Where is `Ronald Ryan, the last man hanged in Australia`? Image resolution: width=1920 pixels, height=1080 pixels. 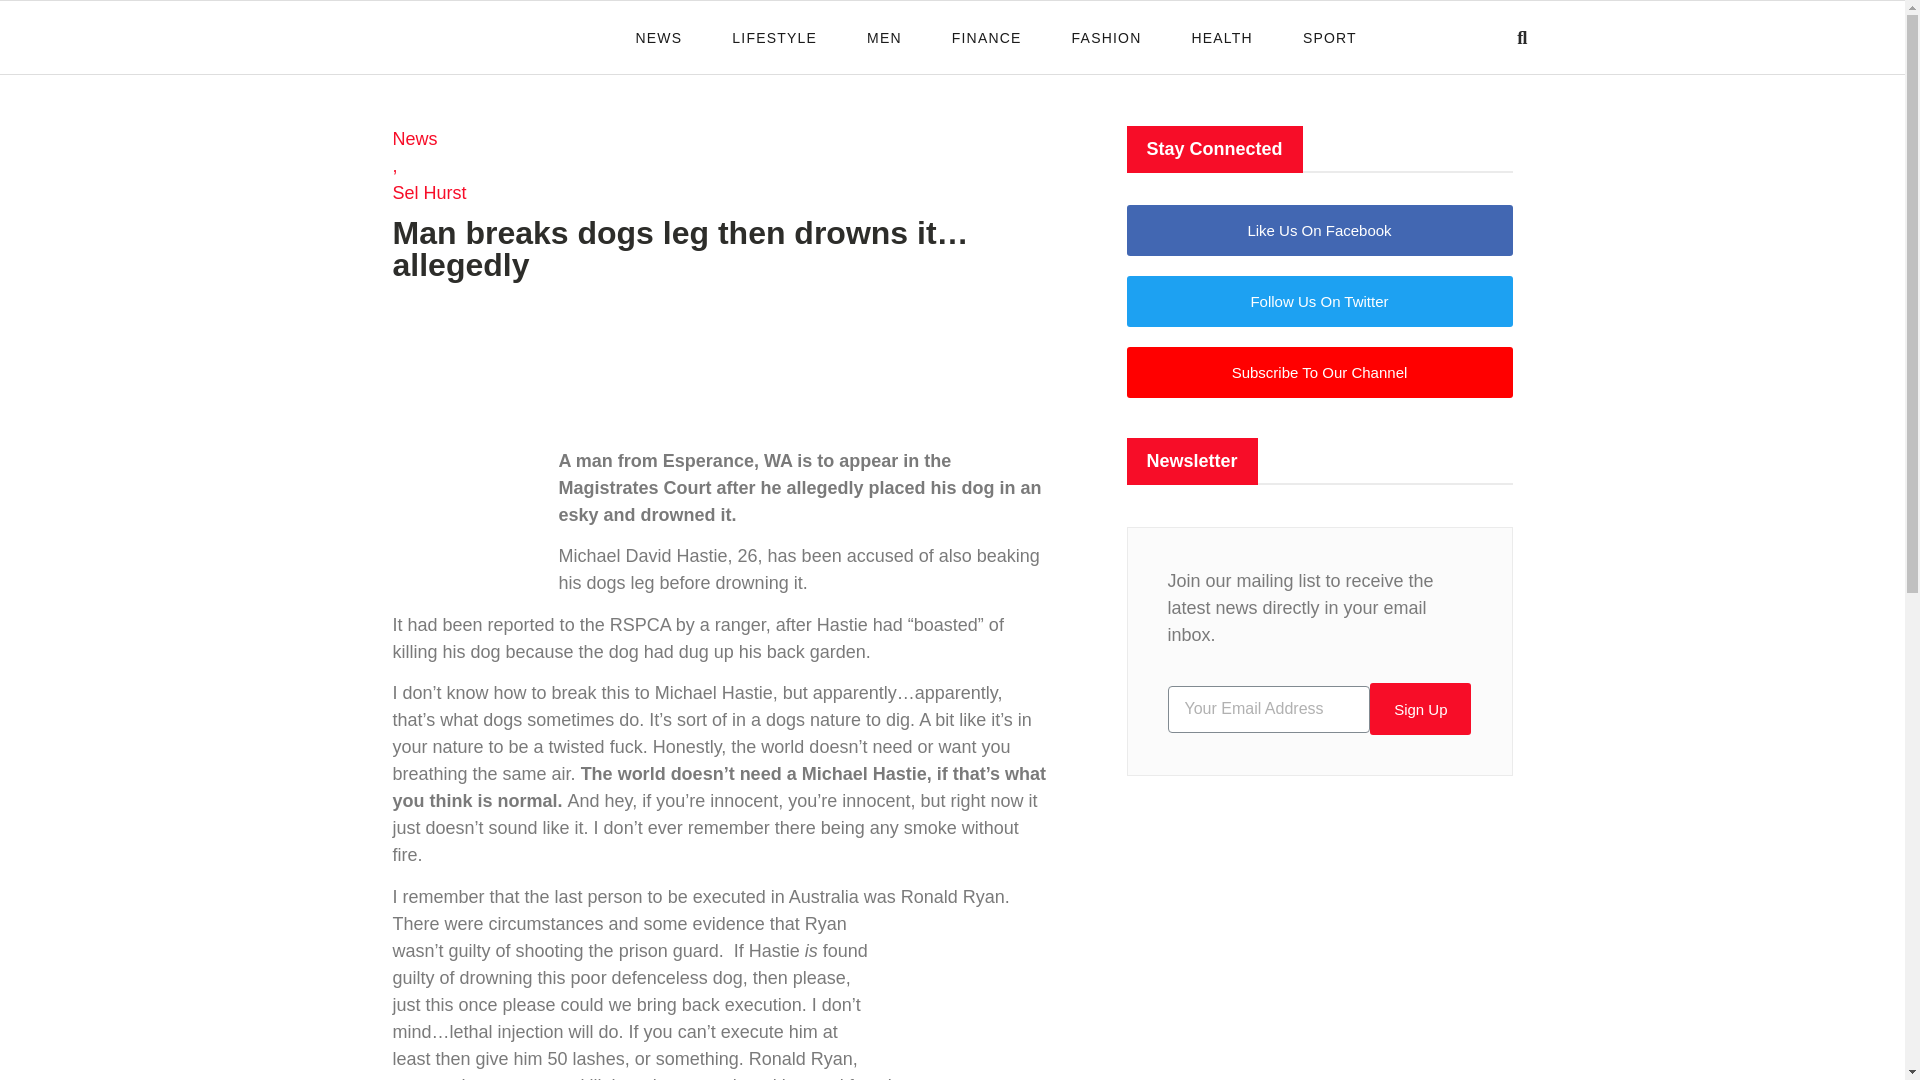 Ronald Ryan, the last man hanged in Australia is located at coordinates (971, 986).